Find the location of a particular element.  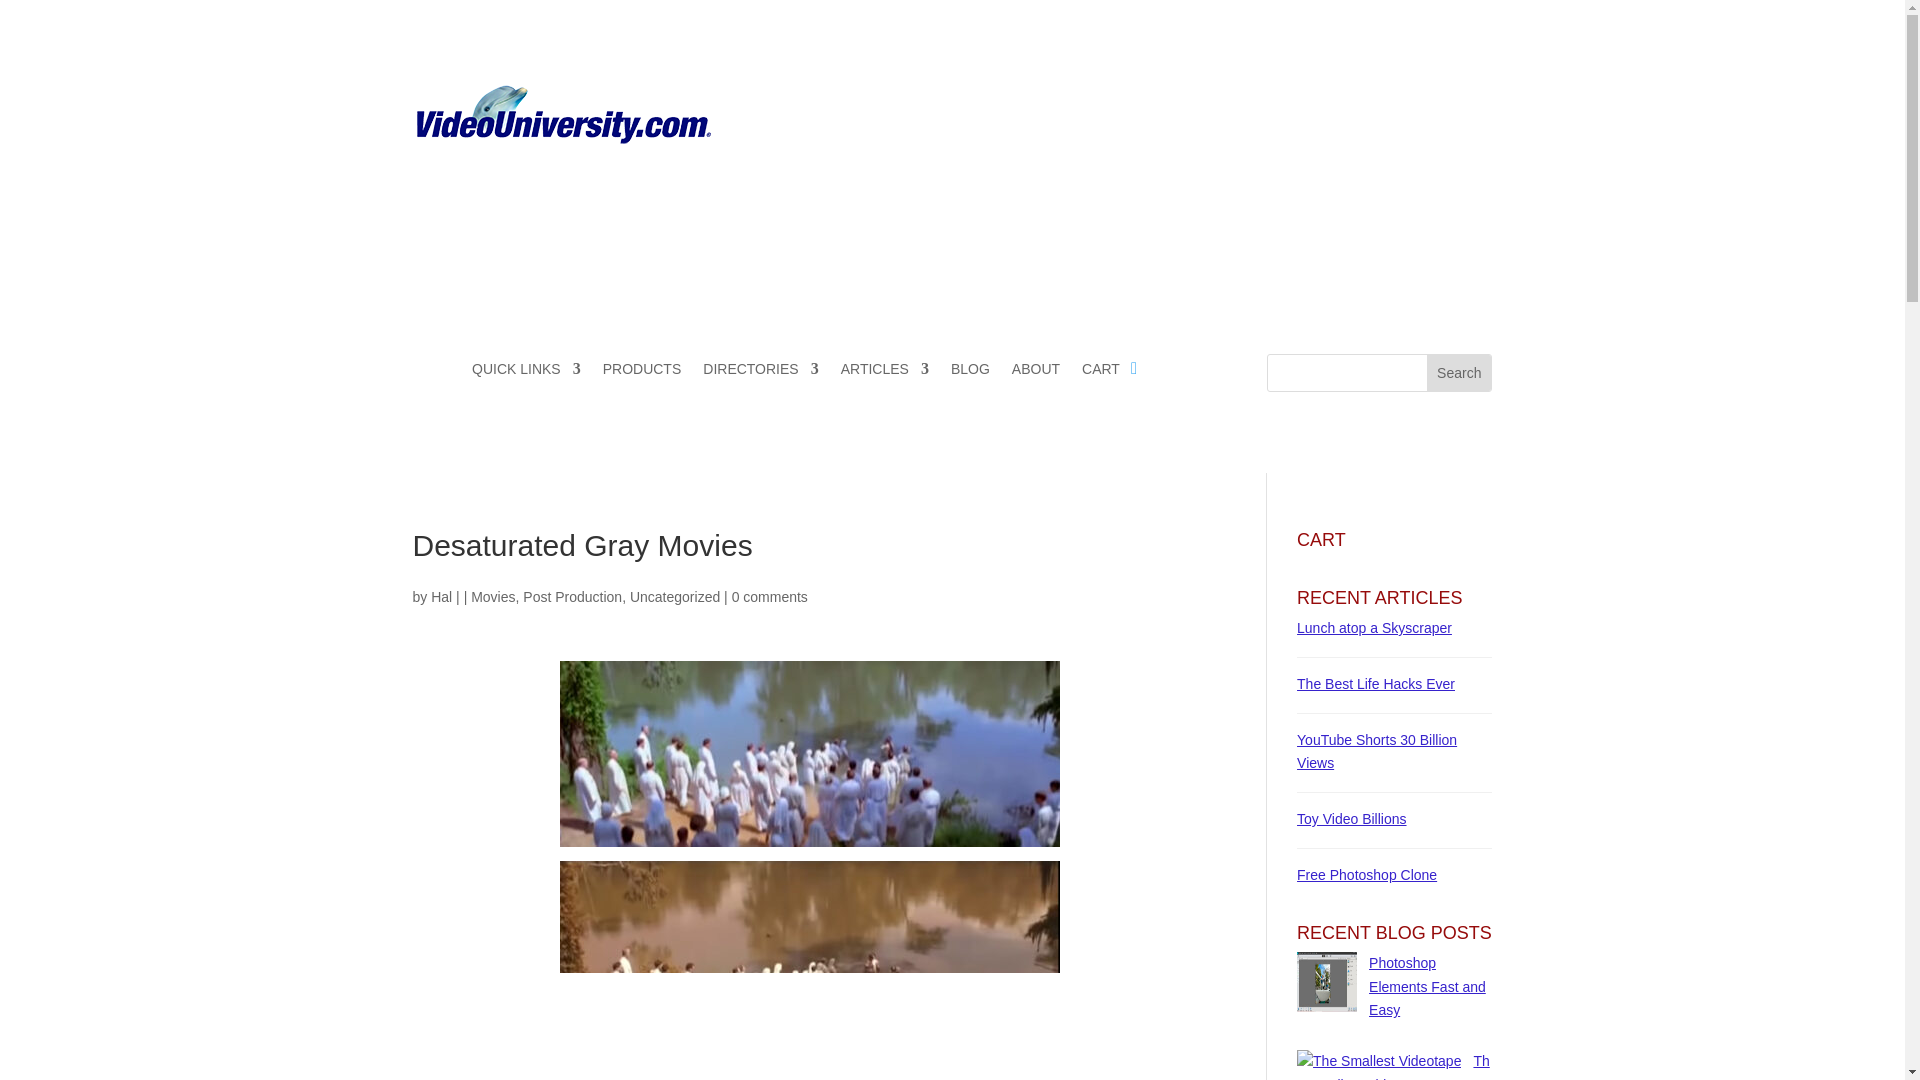

ARTICLES is located at coordinates (884, 372).